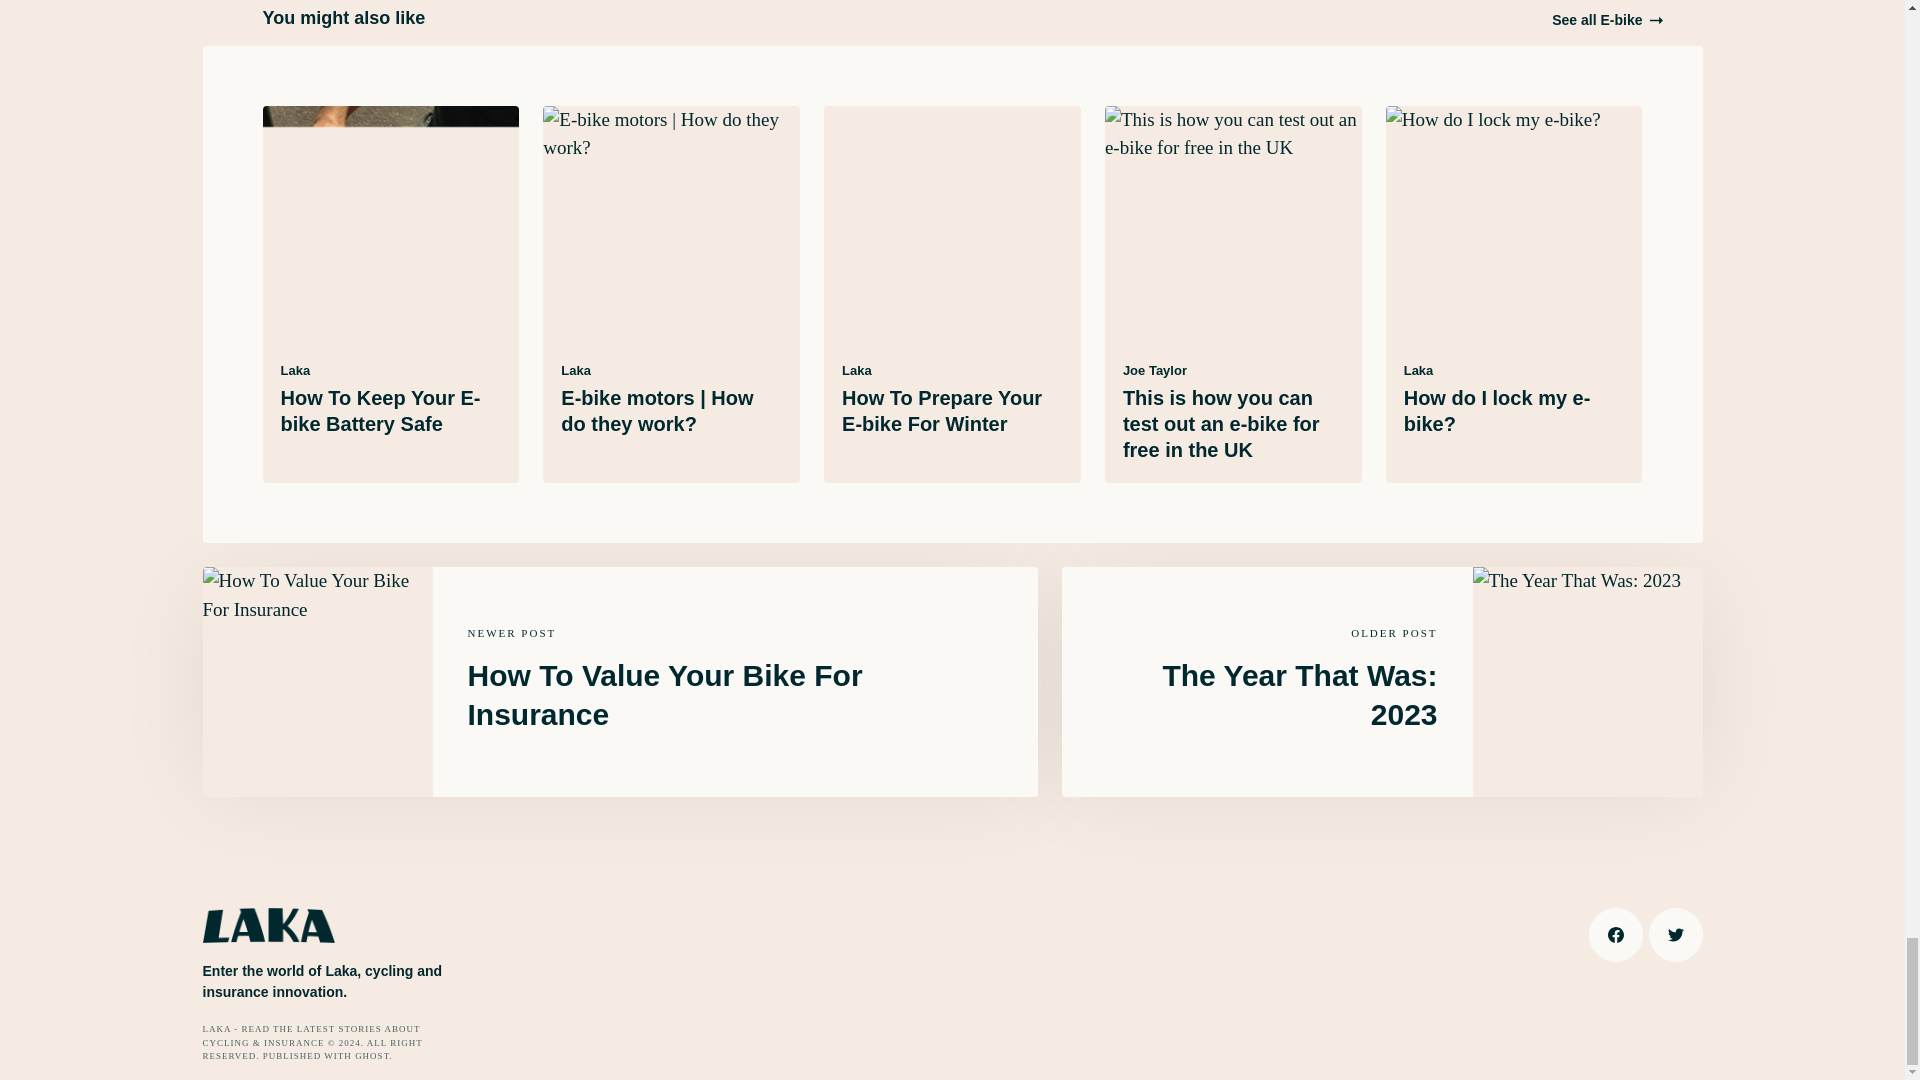  Describe the element at coordinates (1154, 370) in the screenshot. I see `Joe Taylor` at that location.